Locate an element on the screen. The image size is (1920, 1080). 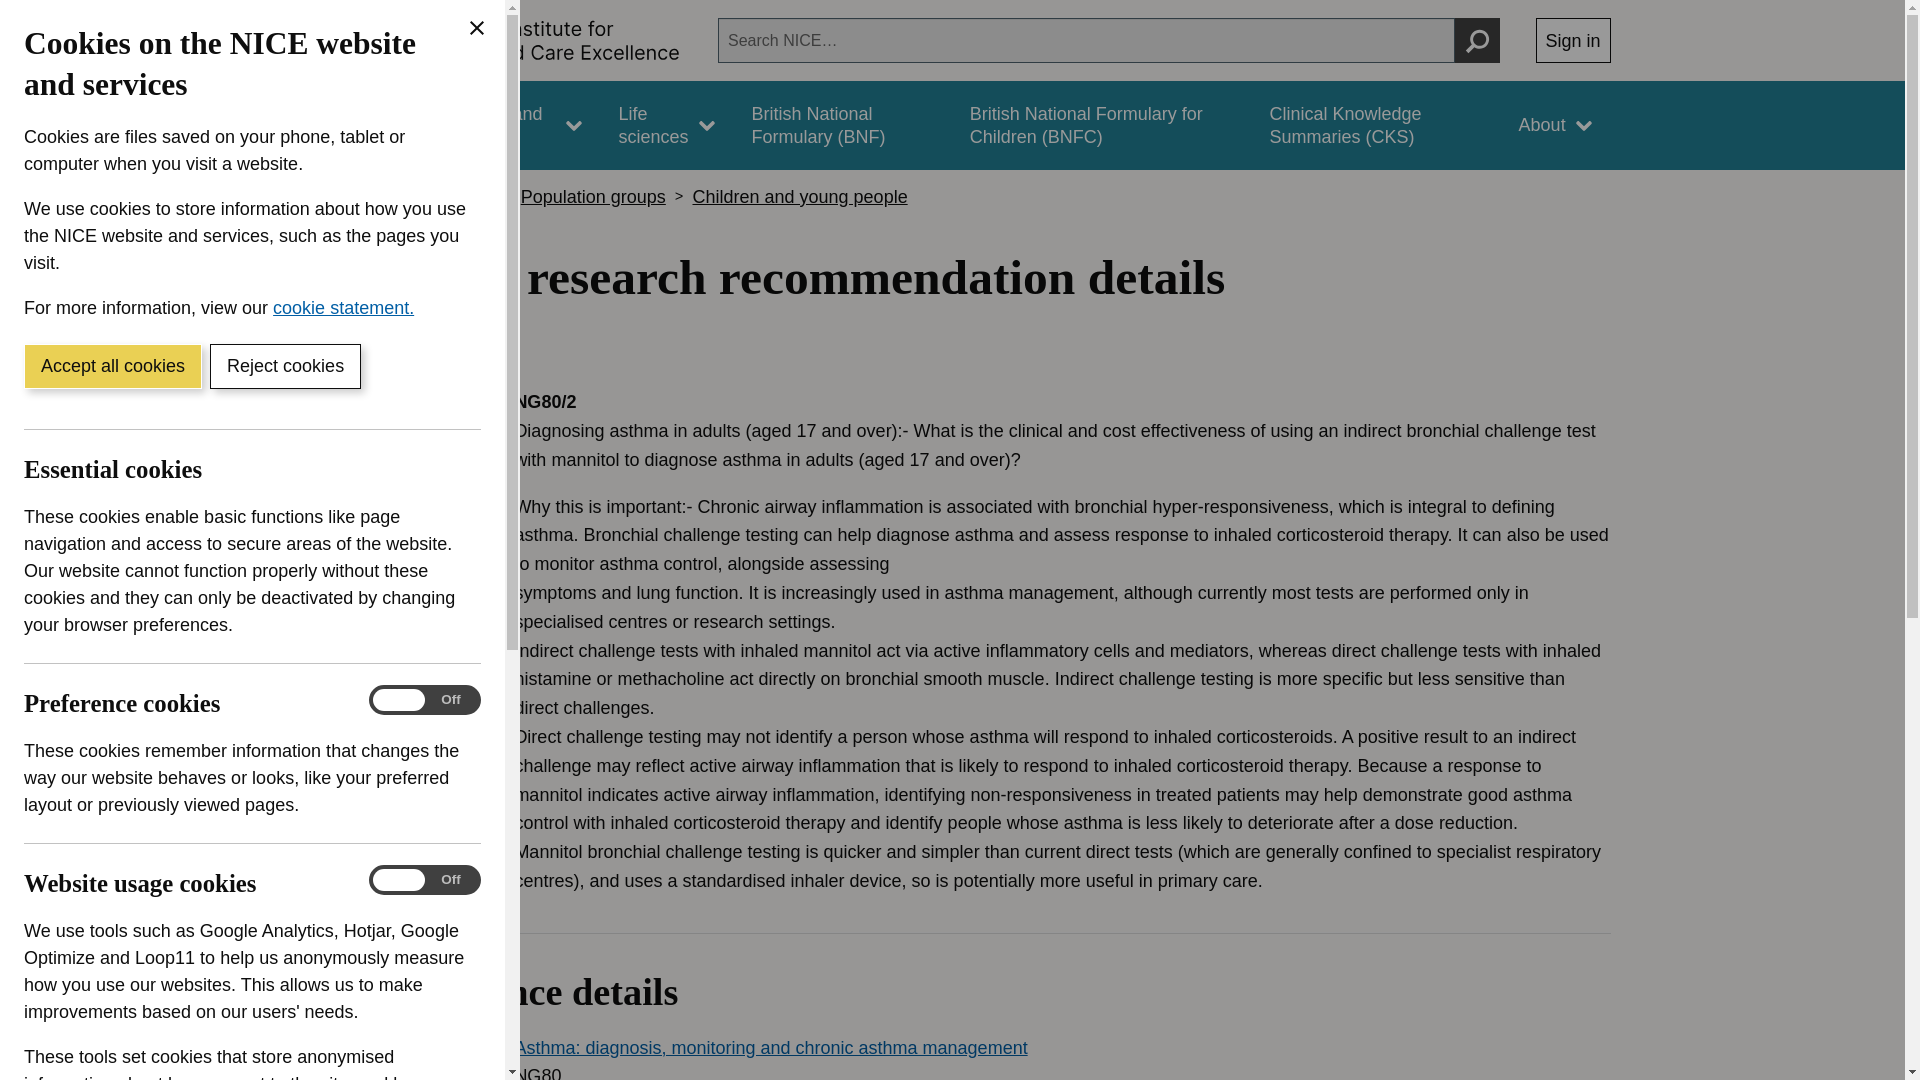
Life sciences is located at coordinates (666, 125).